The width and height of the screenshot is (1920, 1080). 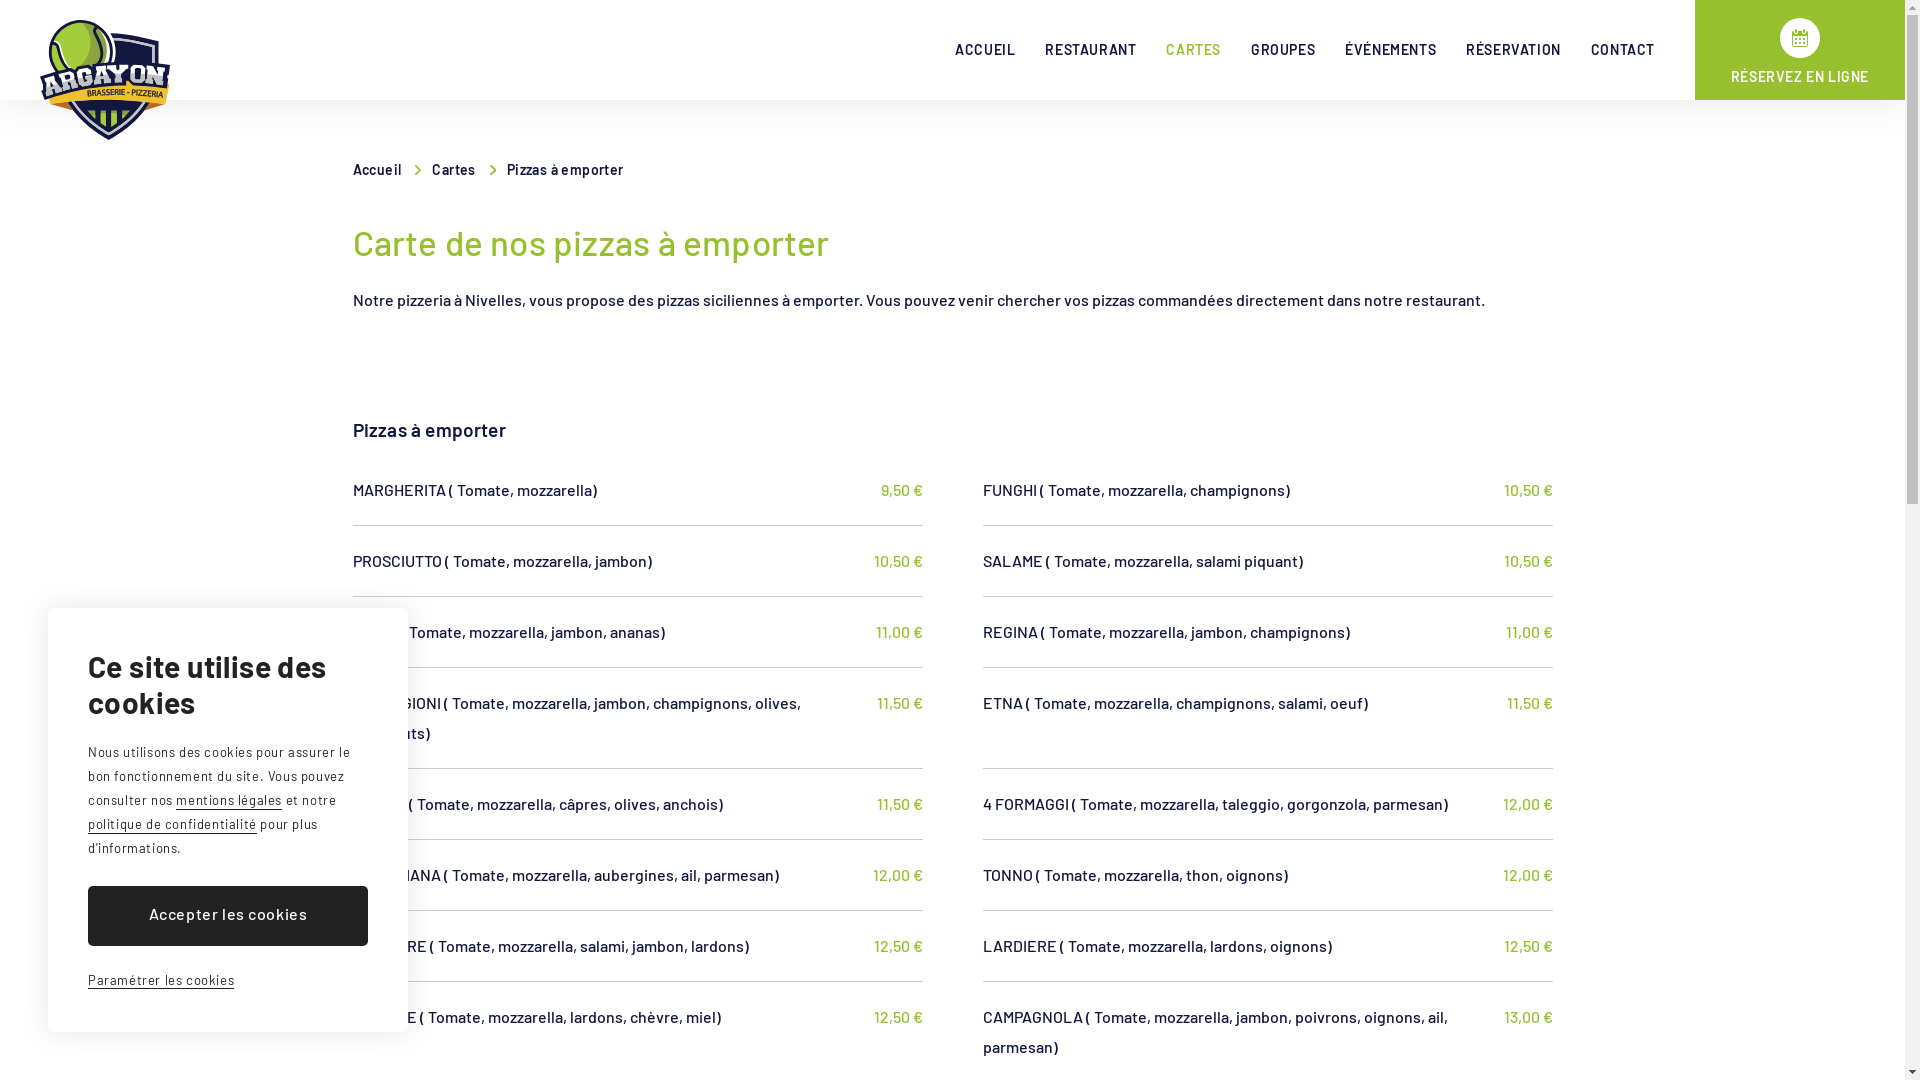 I want to click on CARTES, so click(x=1194, y=50).